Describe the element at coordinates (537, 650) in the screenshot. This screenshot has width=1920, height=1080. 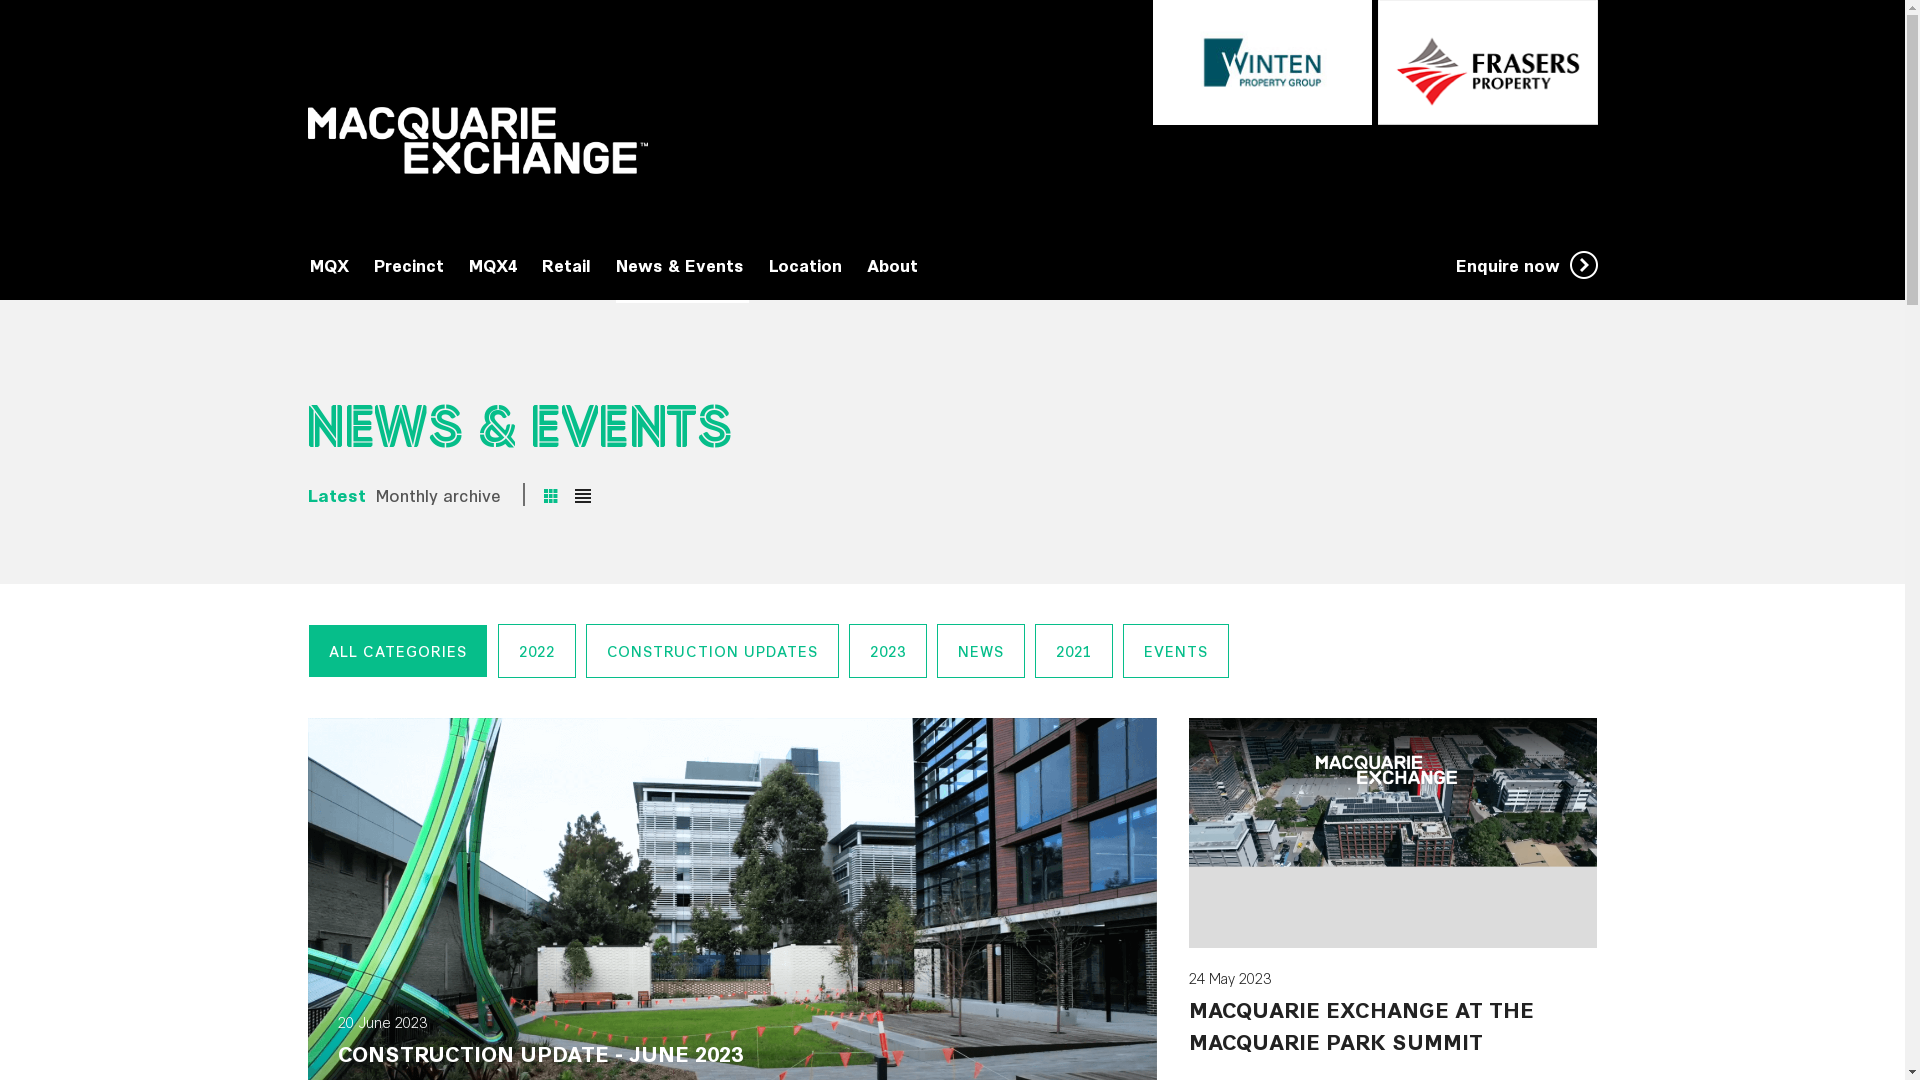
I see `2022` at that location.